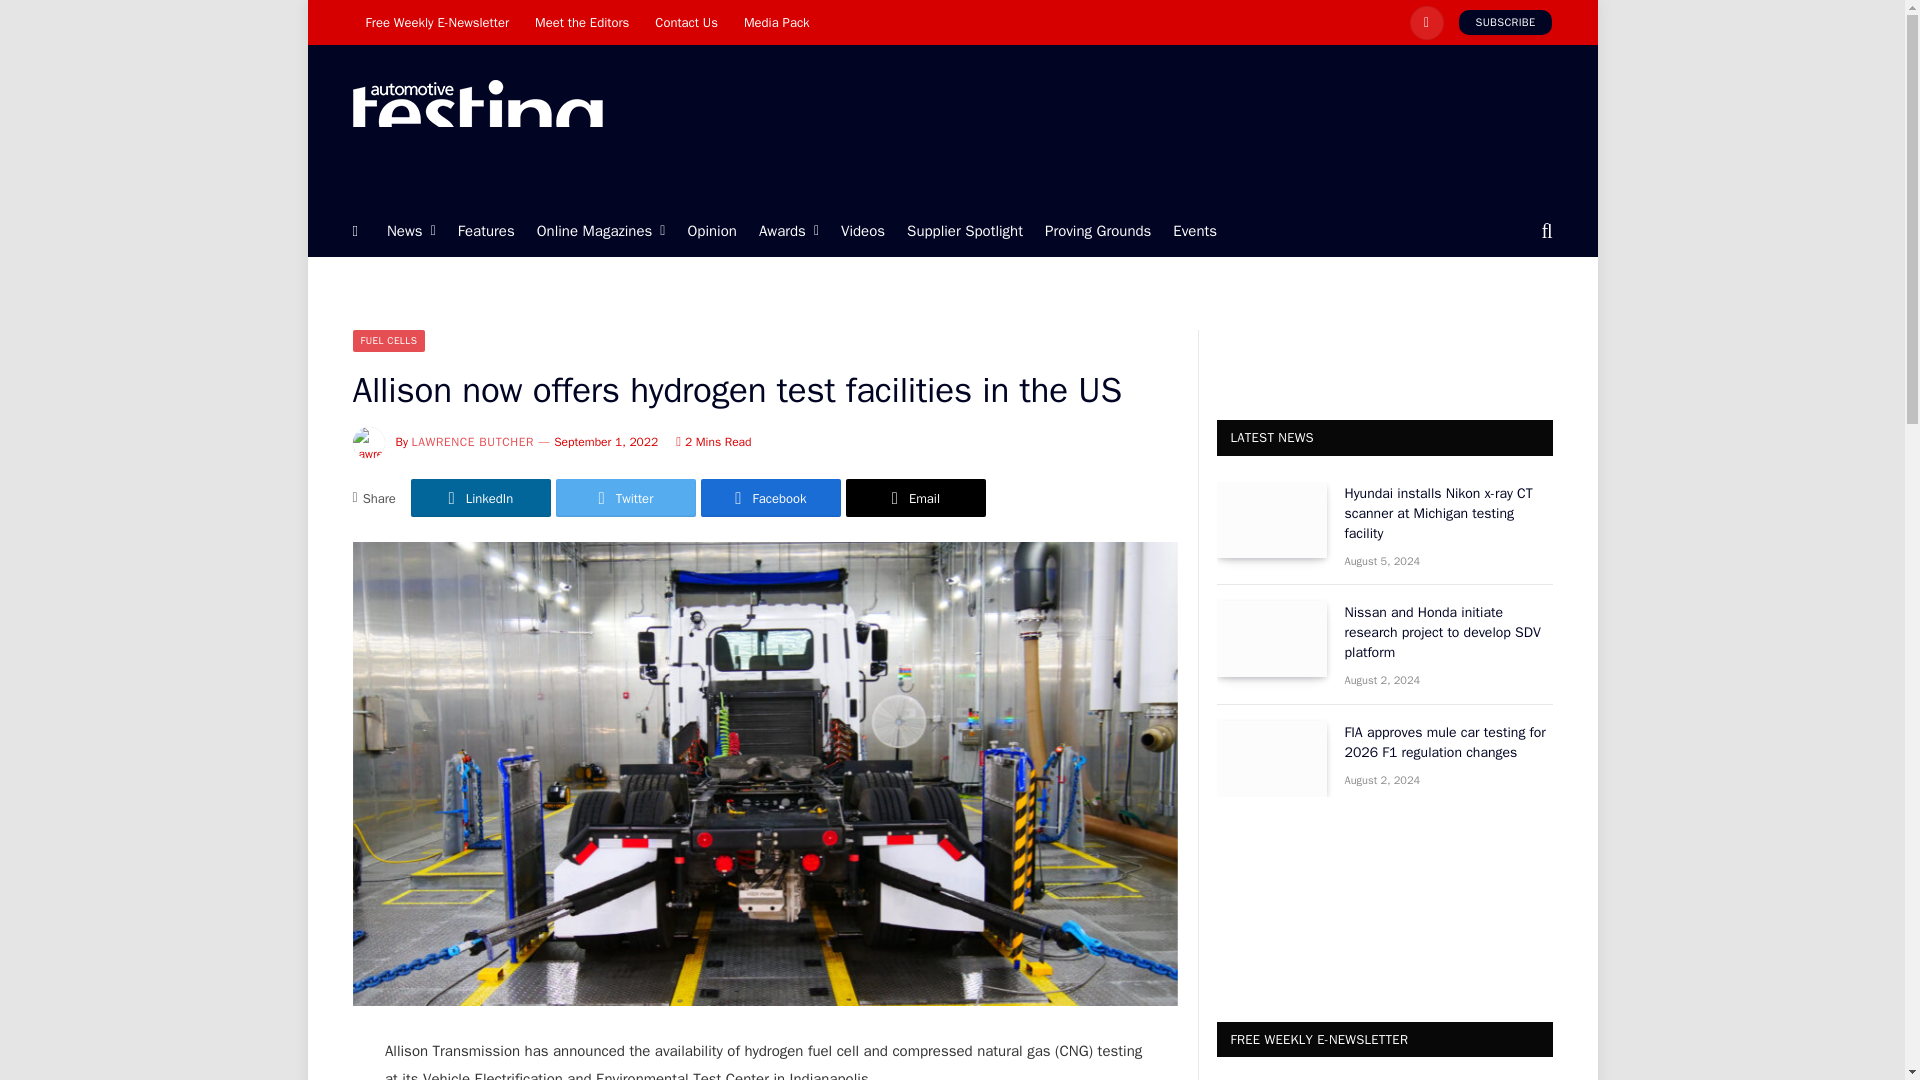 This screenshot has width=1920, height=1080. What do you see at coordinates (480, 498) in the screenshot?
I see `Share on LinkedIn` at bounding box center [480, 498].